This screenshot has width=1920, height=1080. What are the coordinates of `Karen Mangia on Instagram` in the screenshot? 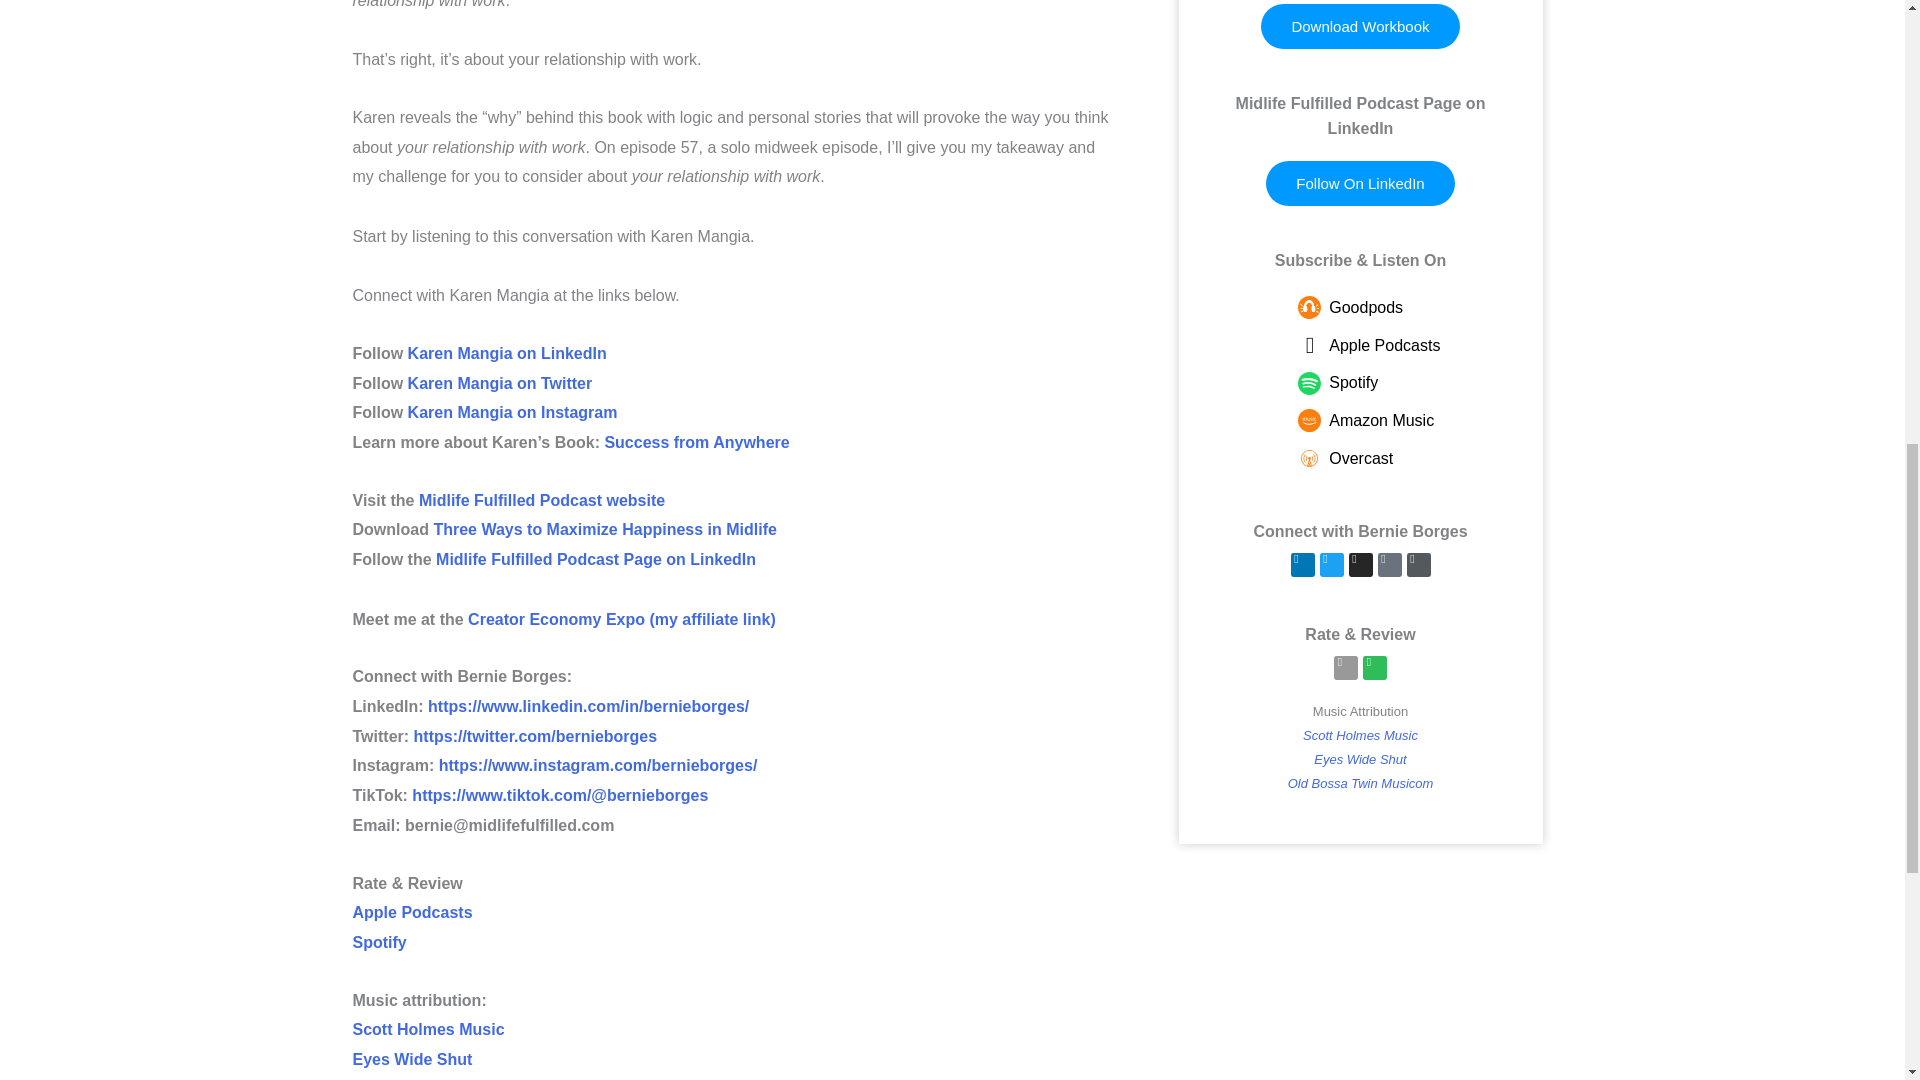 It's located at (512, 412).